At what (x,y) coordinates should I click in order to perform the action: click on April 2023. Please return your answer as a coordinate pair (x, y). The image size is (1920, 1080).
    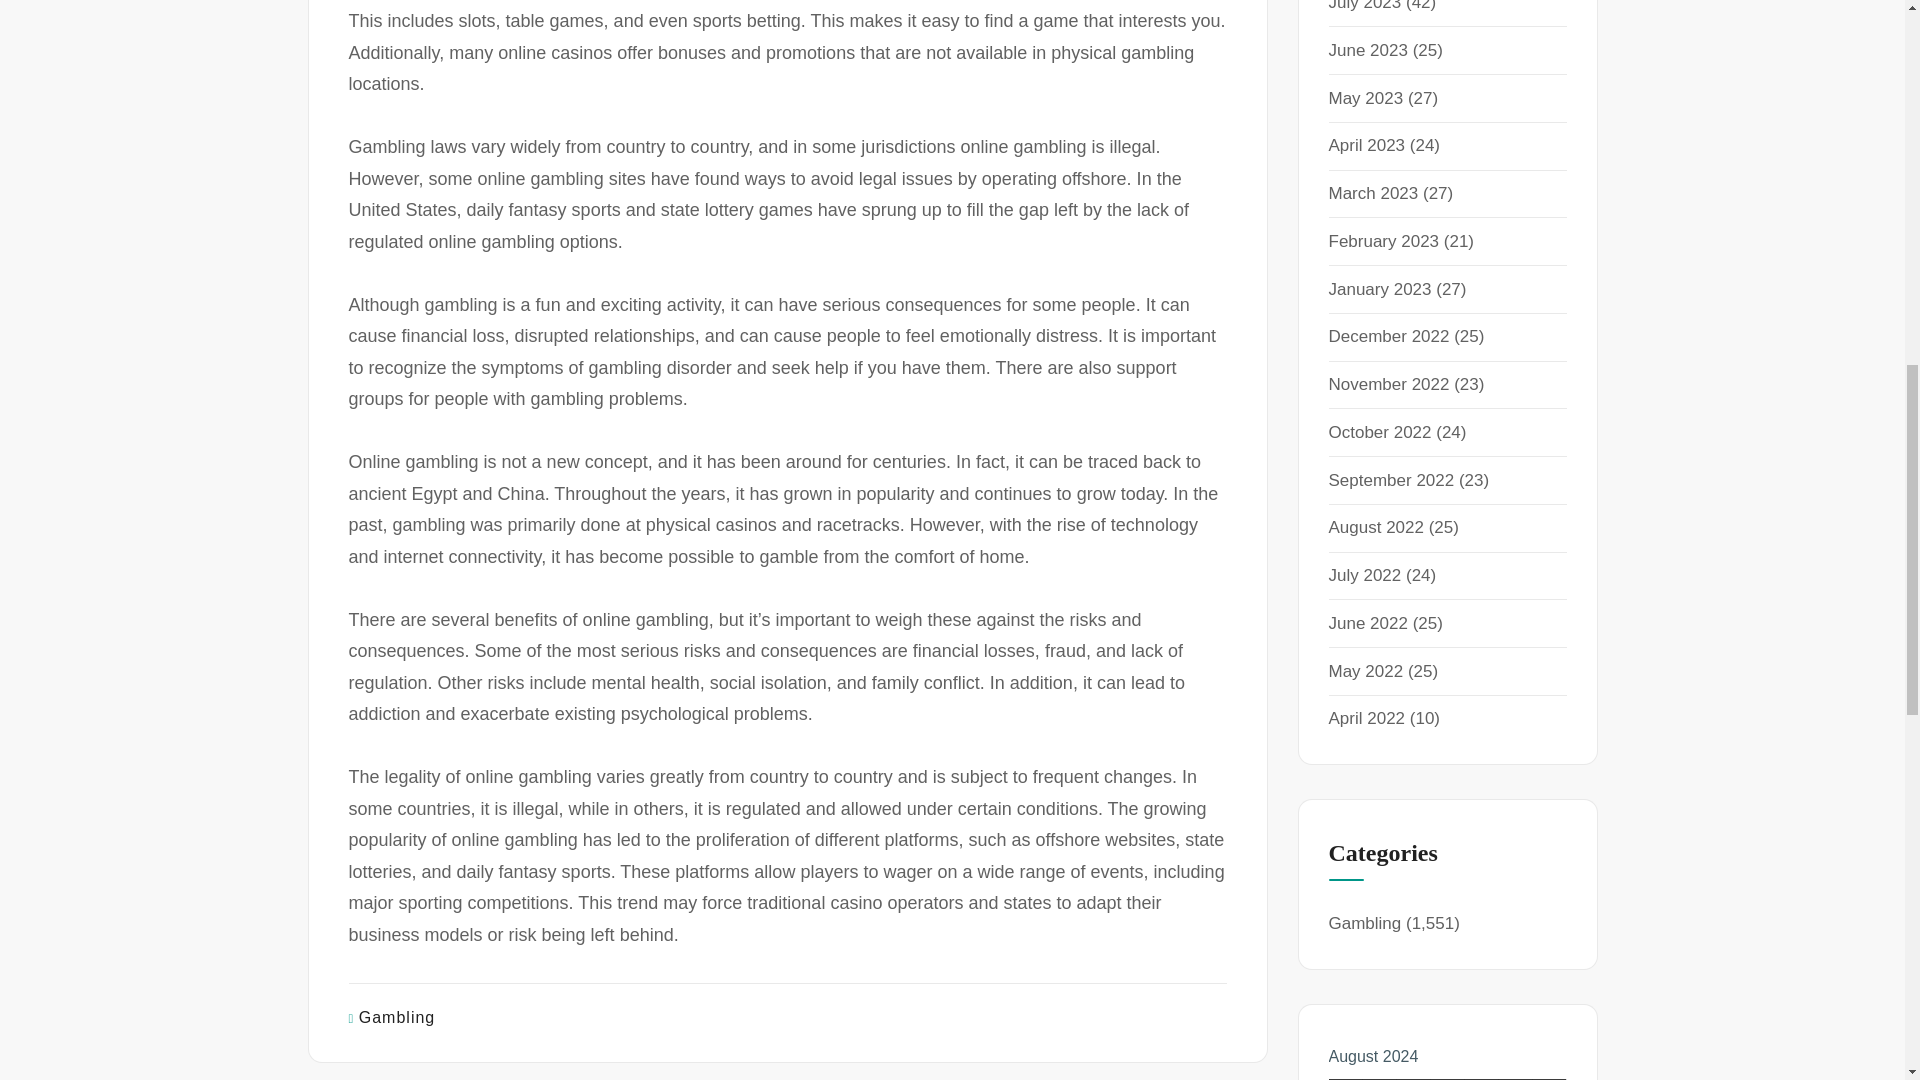
    Looking at the image, I should click on (1366, 146).